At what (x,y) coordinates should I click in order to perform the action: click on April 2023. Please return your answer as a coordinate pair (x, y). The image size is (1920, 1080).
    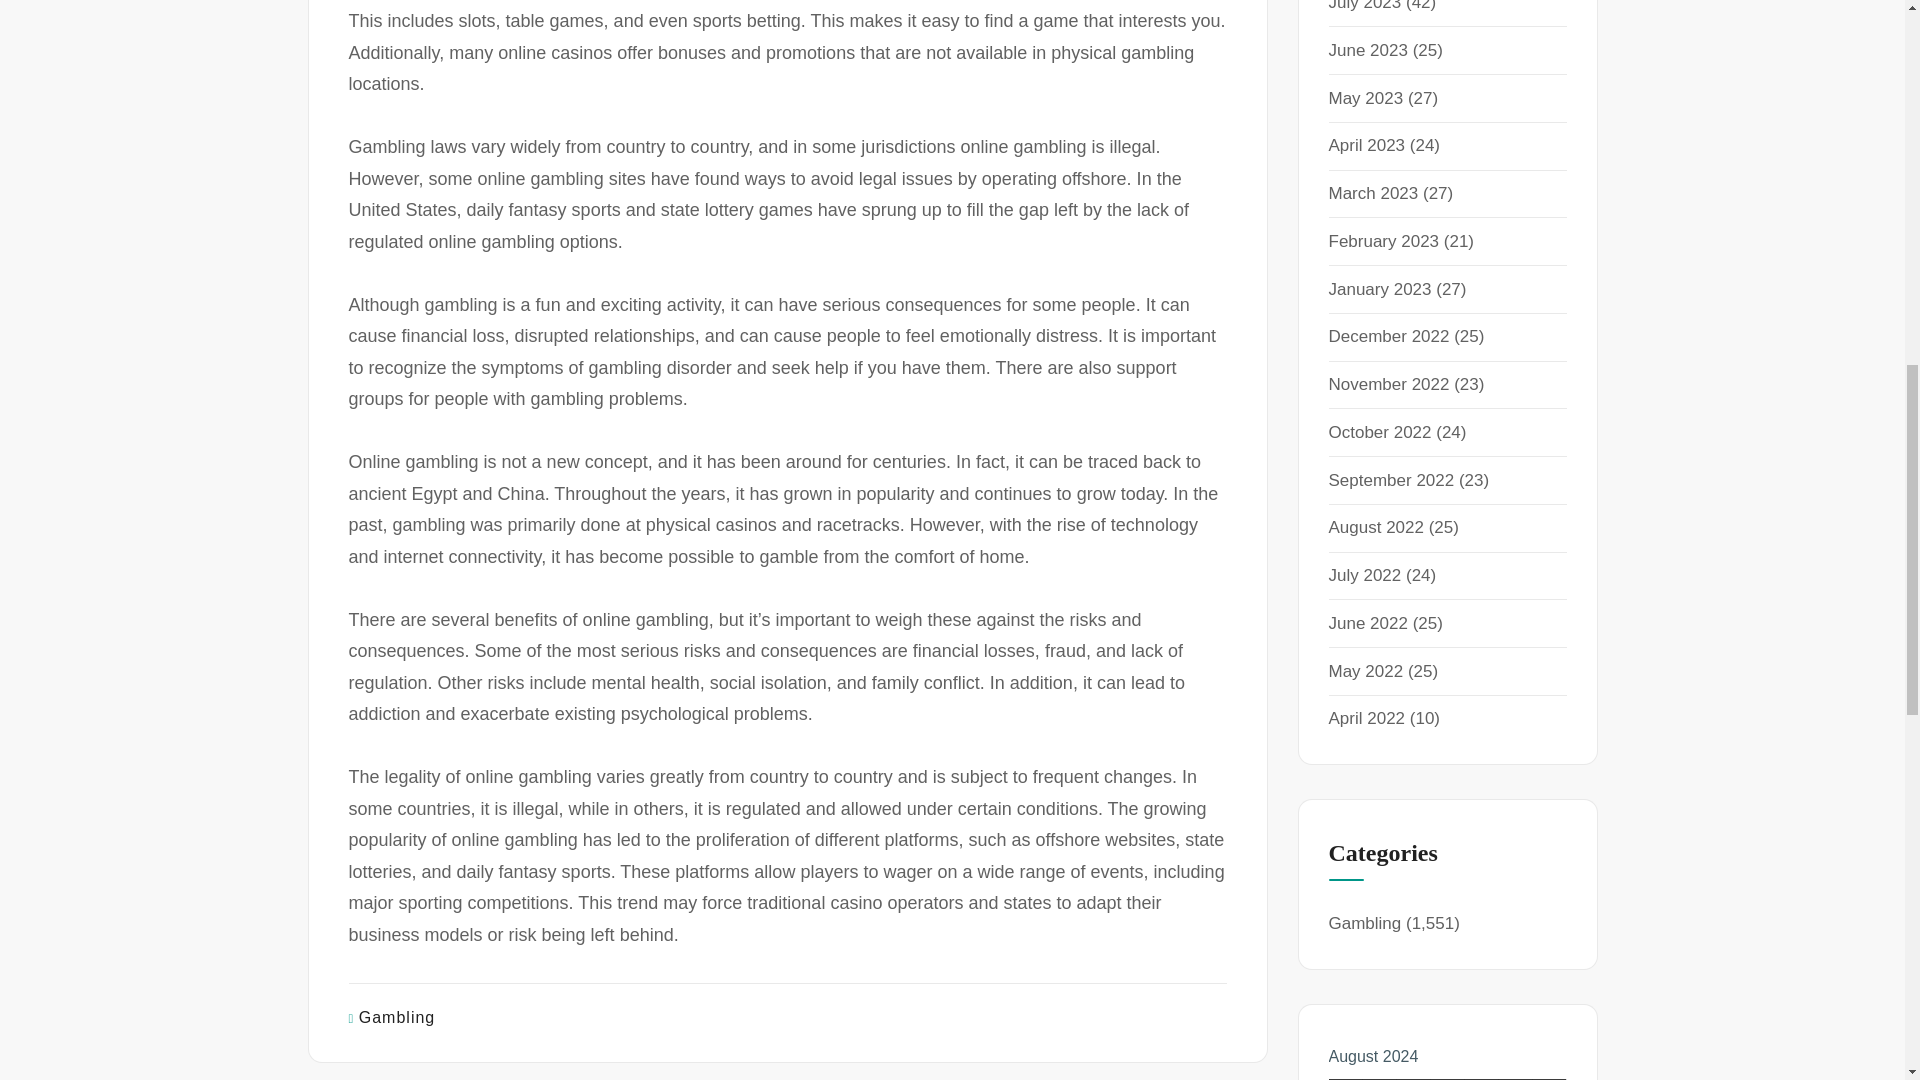
    Looking at the image, I should click on (1366, 146).